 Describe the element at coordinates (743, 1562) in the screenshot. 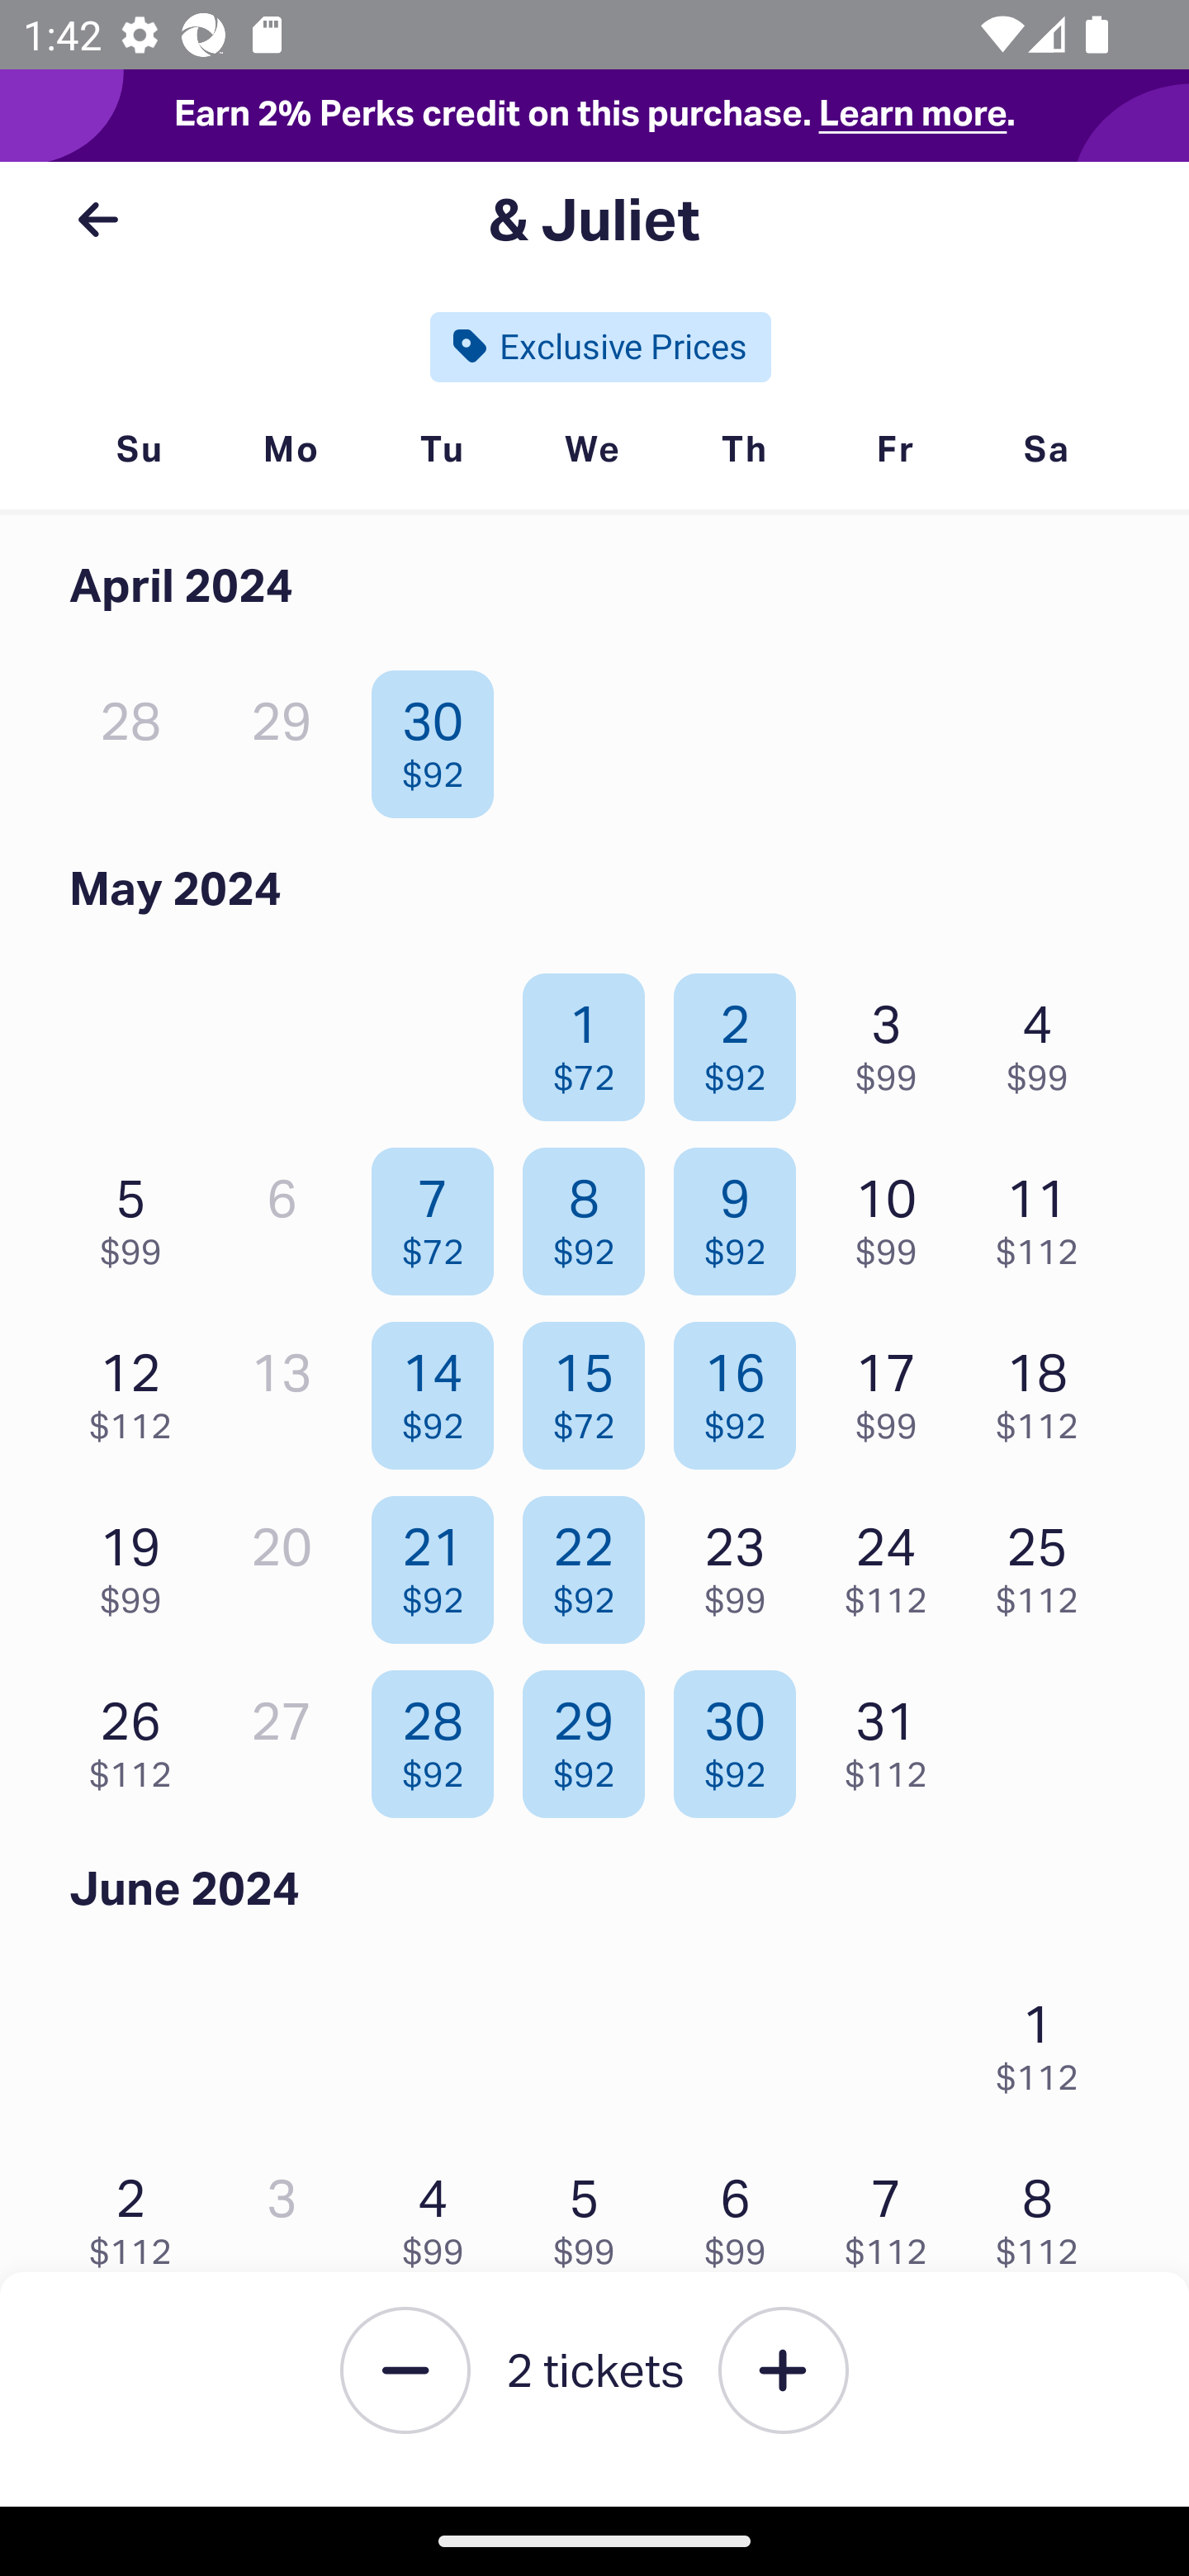

I see `23 $99` at that location.